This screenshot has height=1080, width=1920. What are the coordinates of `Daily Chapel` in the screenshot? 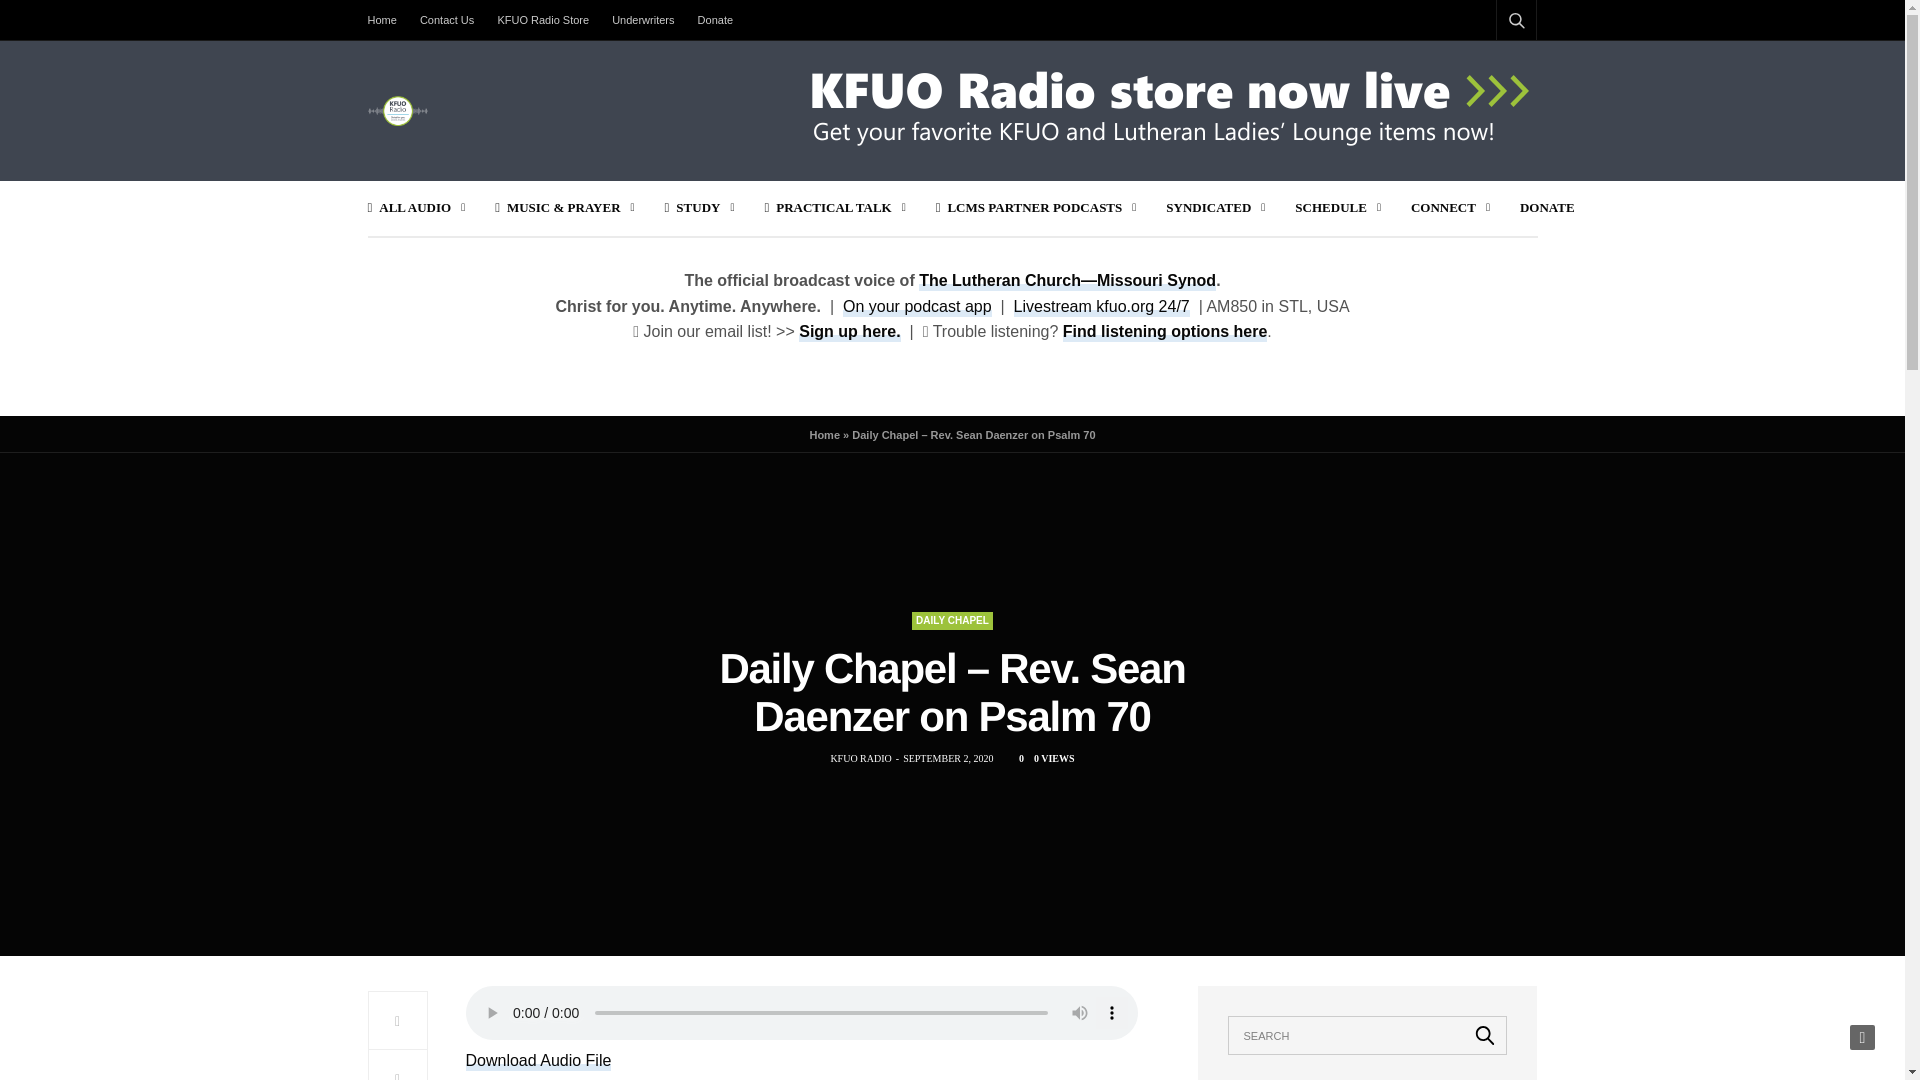 It's located at (952, 620).